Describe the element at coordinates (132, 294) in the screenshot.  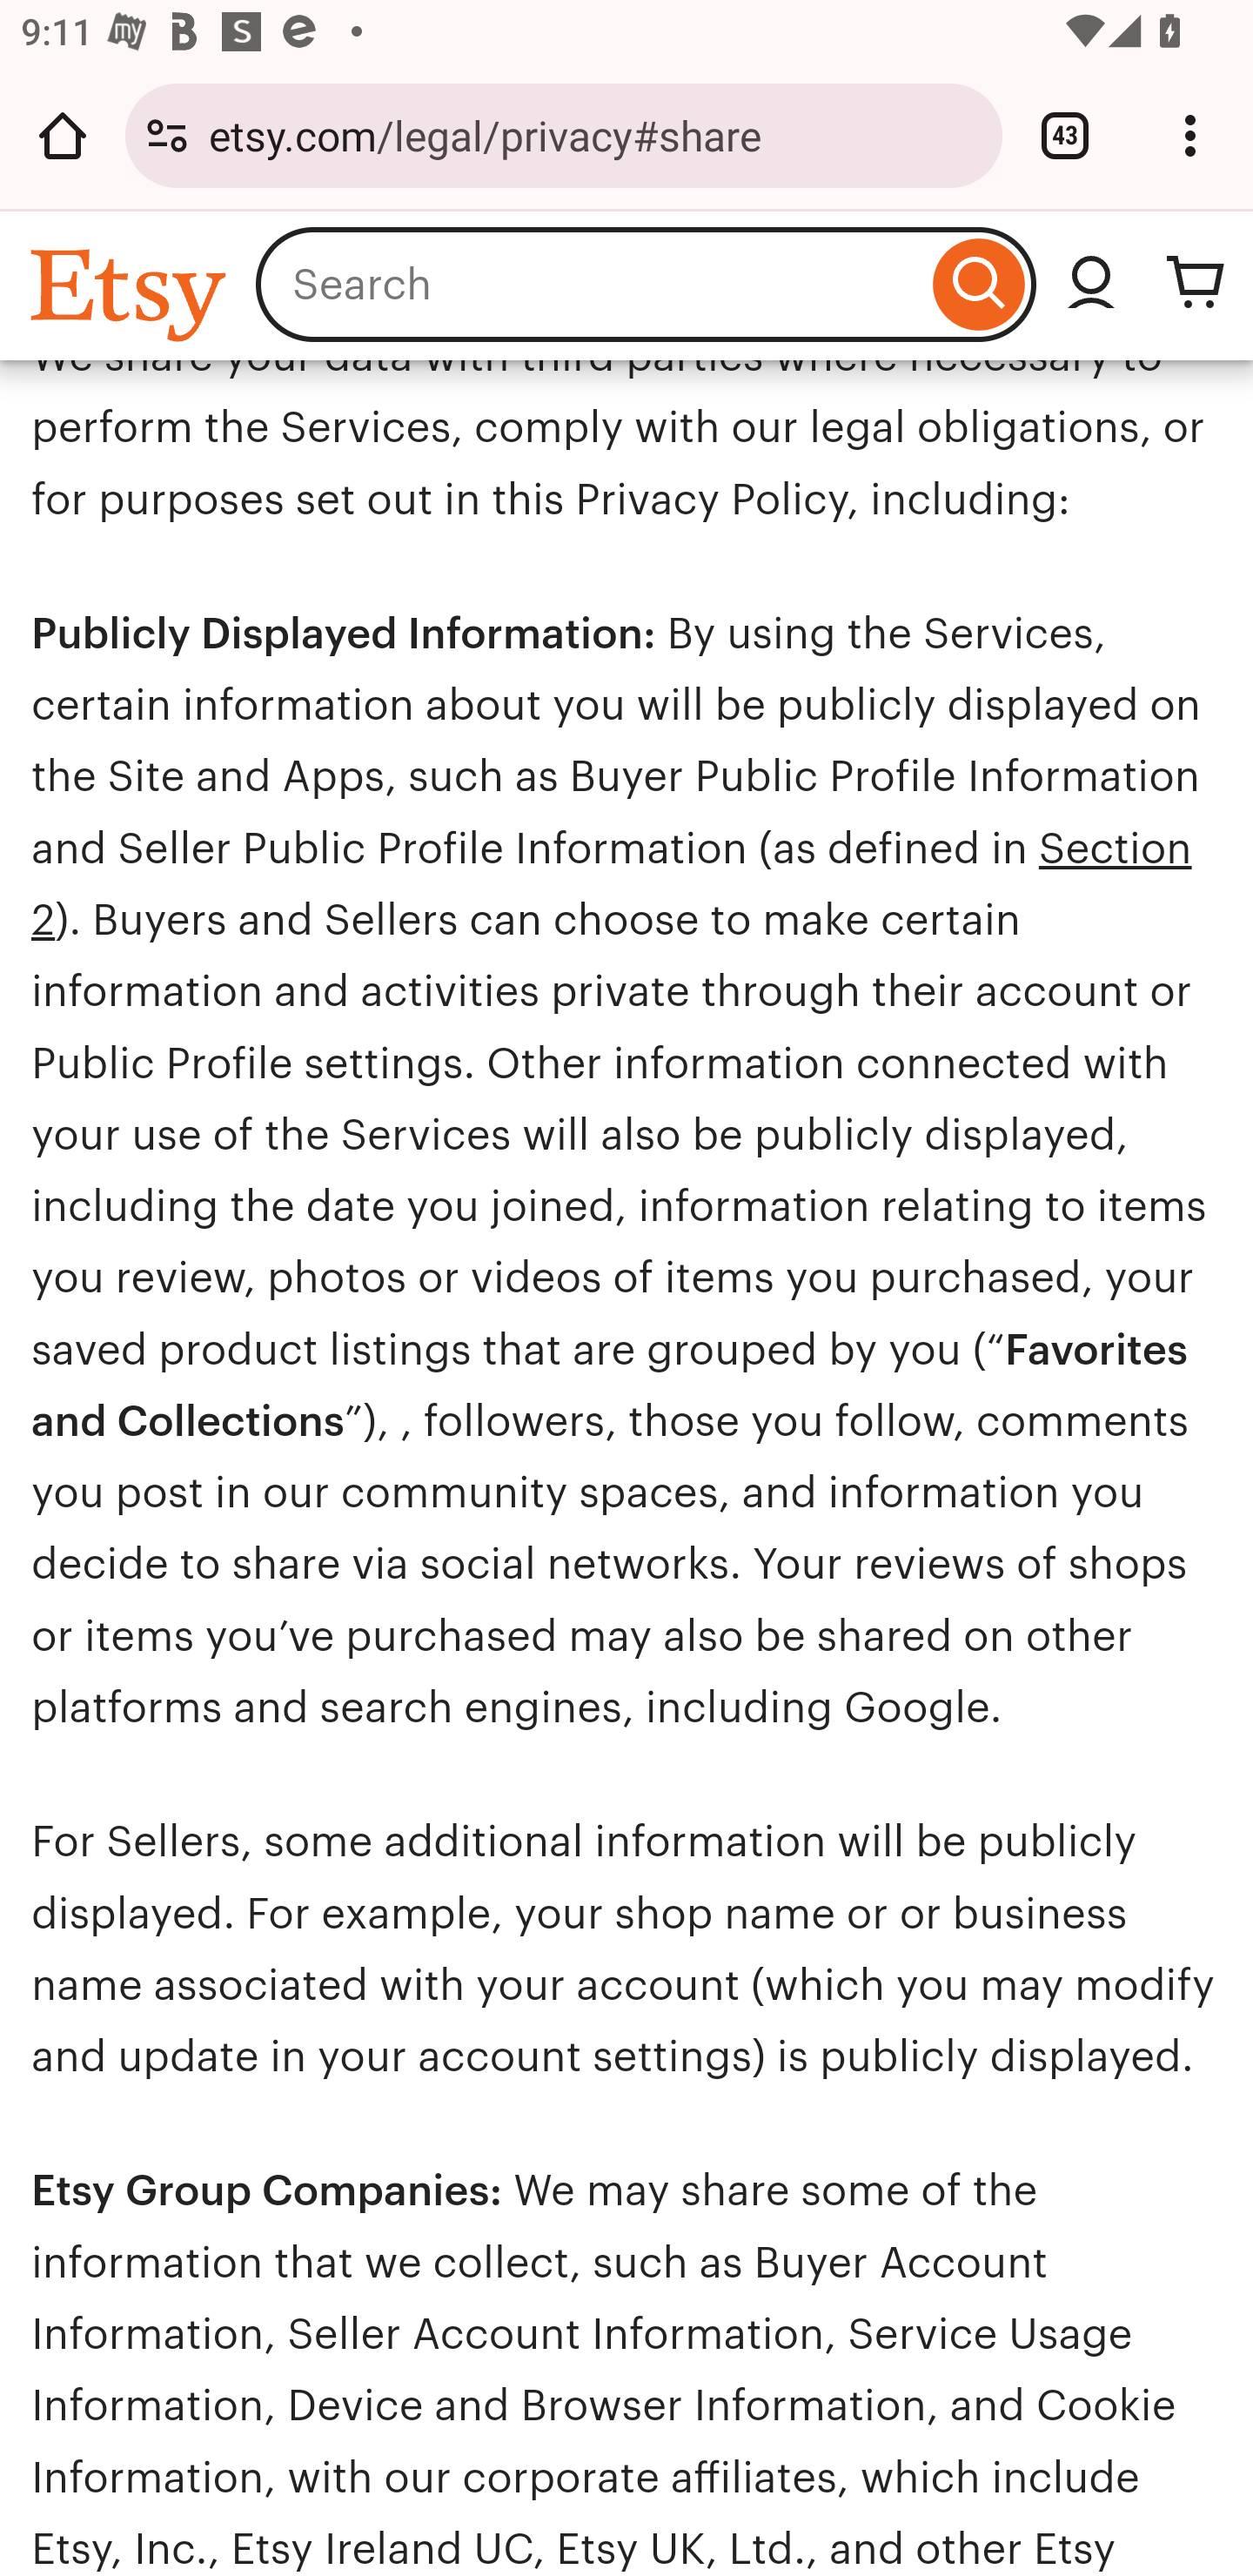
I see `Etsy` at that location.